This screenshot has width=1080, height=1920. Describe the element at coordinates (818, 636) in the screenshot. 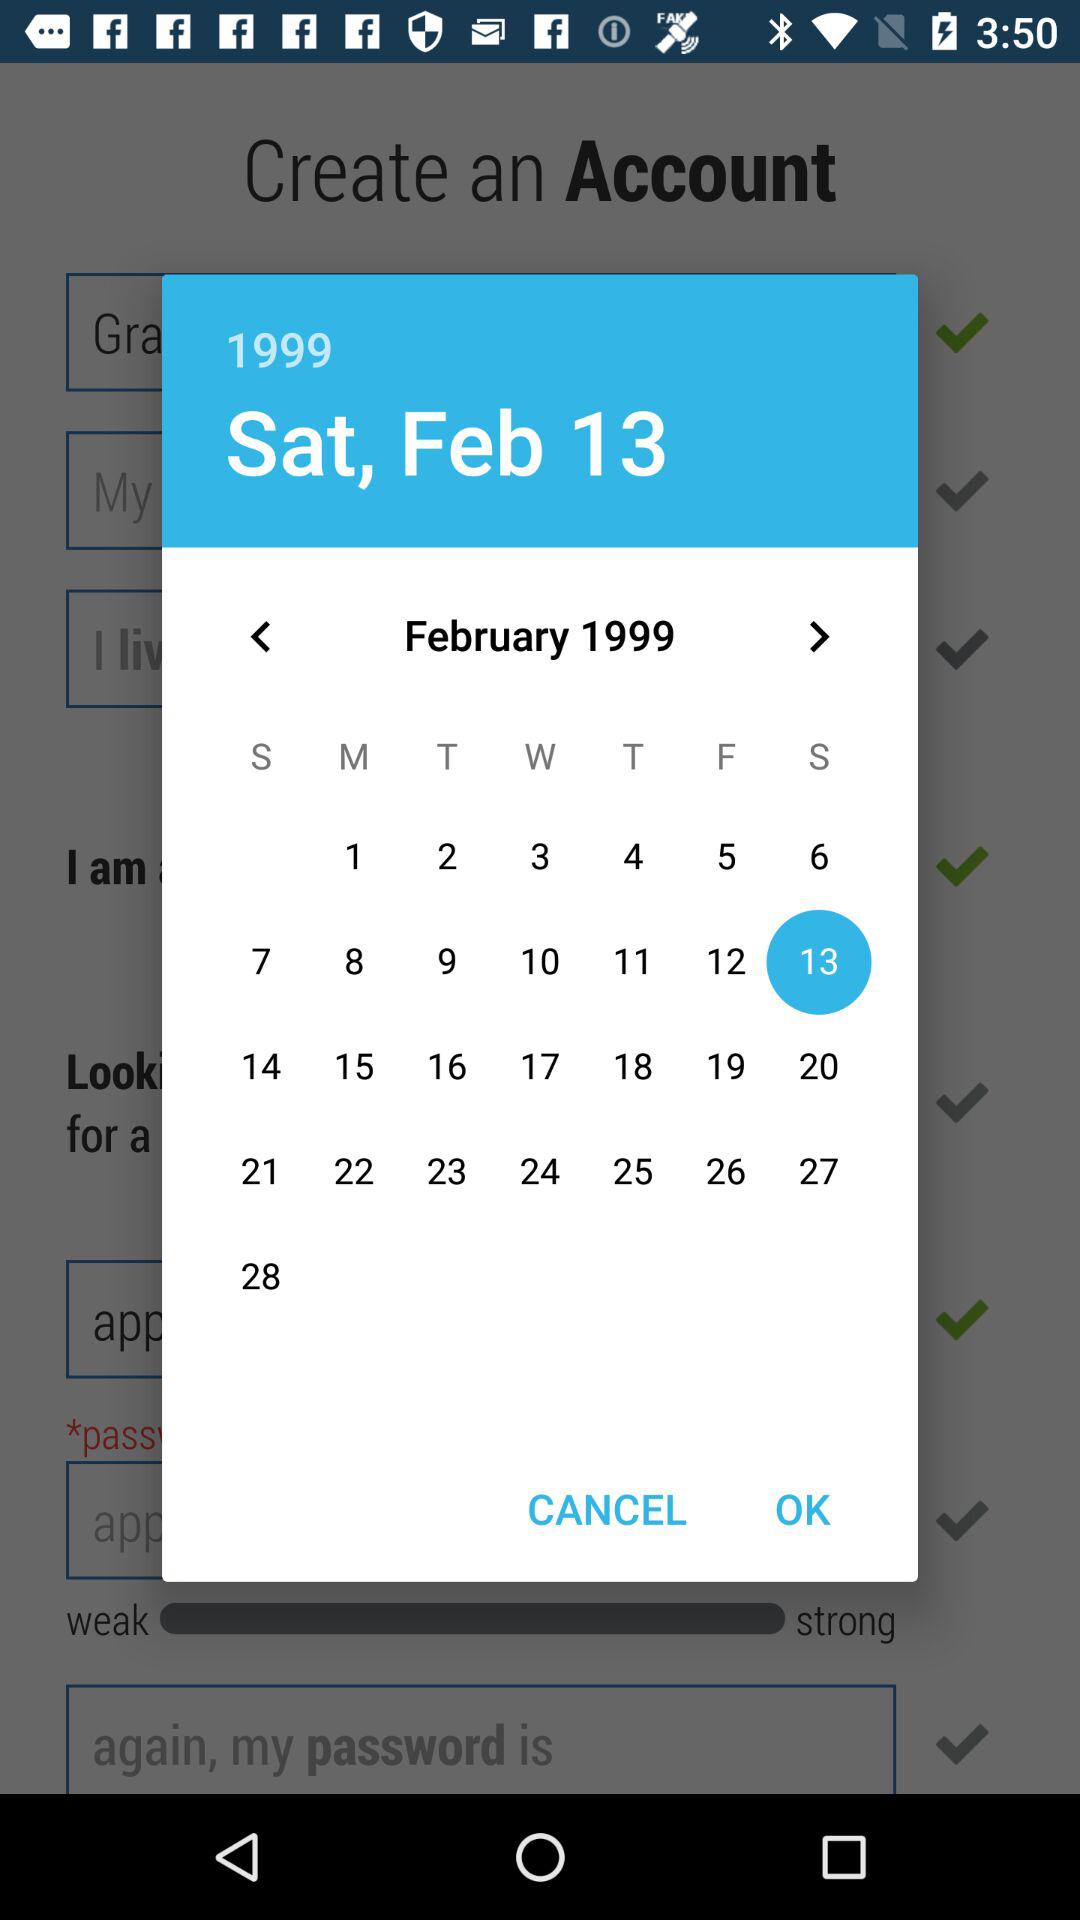

I see `launch the item below 1999 item` at that location.